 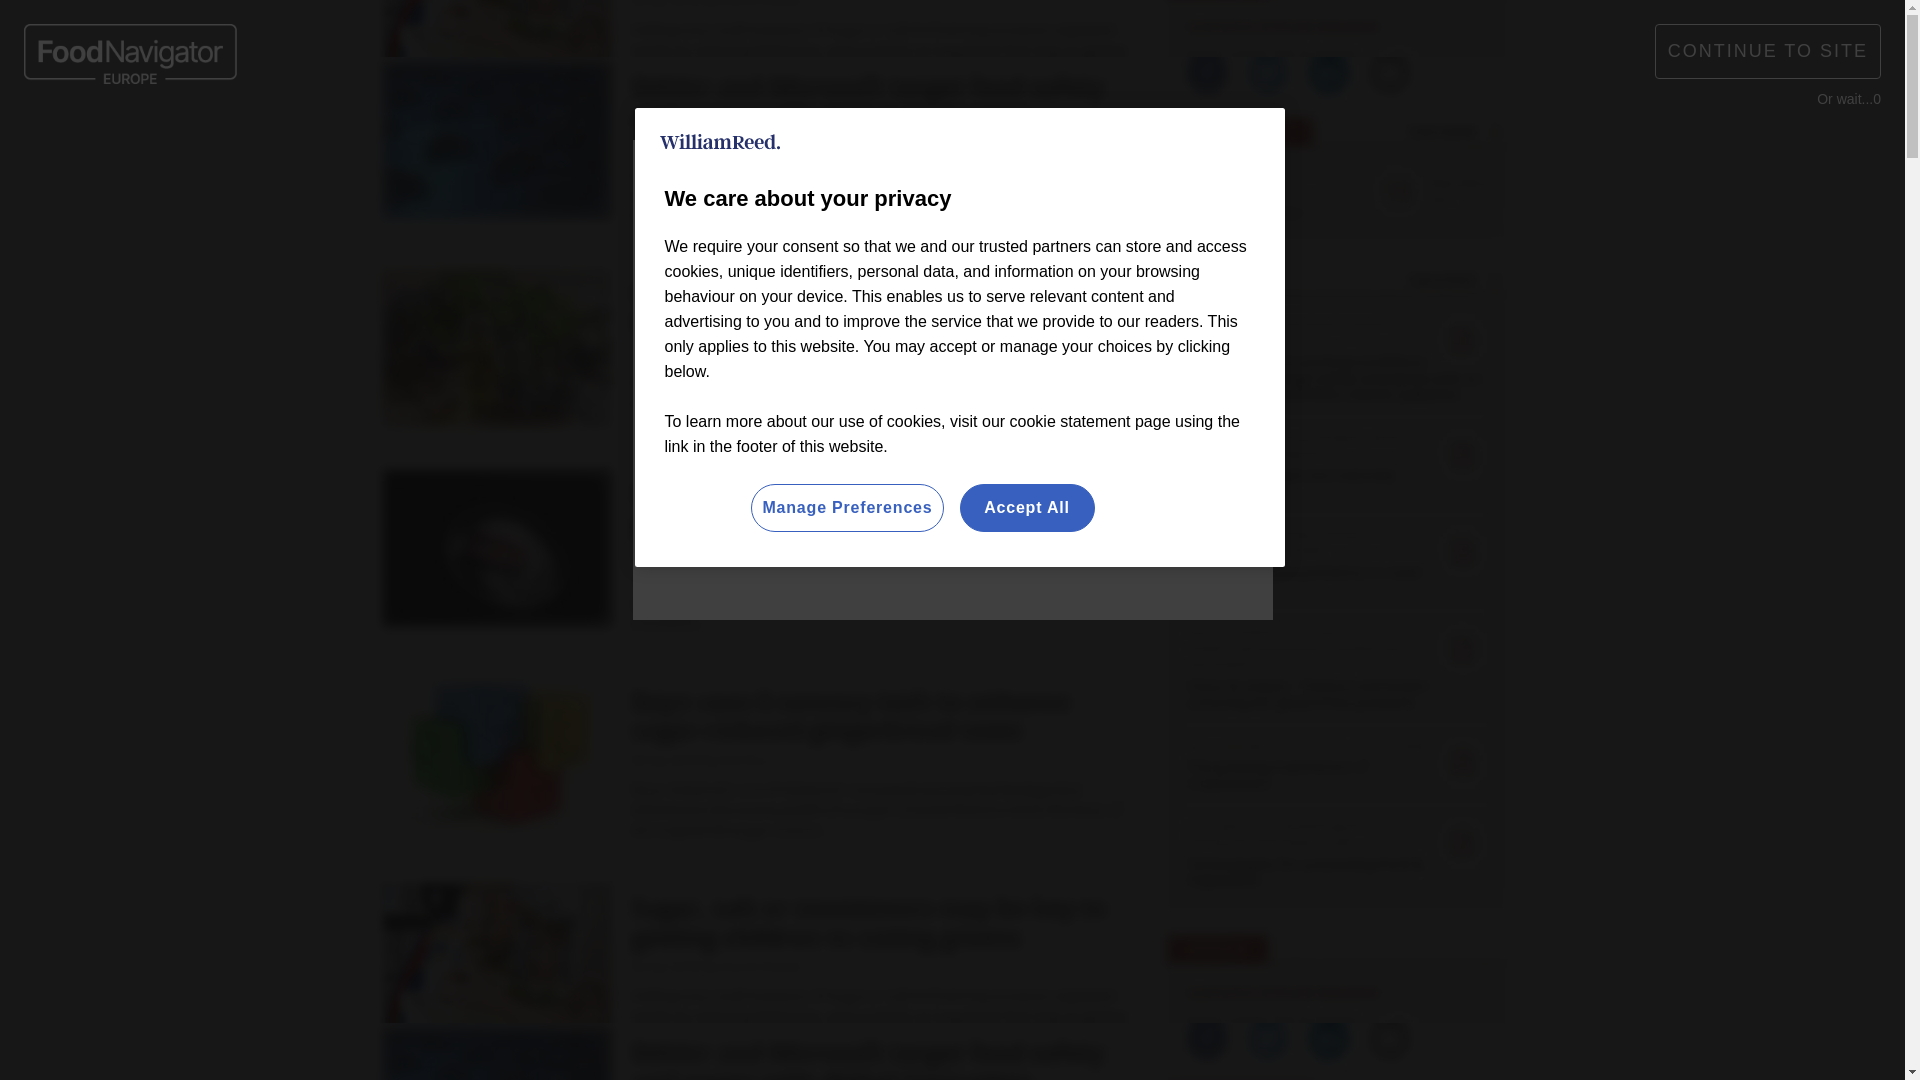 What do you see at coordinates (1490, 118) in the screenshot?
I see `Send` at bounding box center [1490, 118].